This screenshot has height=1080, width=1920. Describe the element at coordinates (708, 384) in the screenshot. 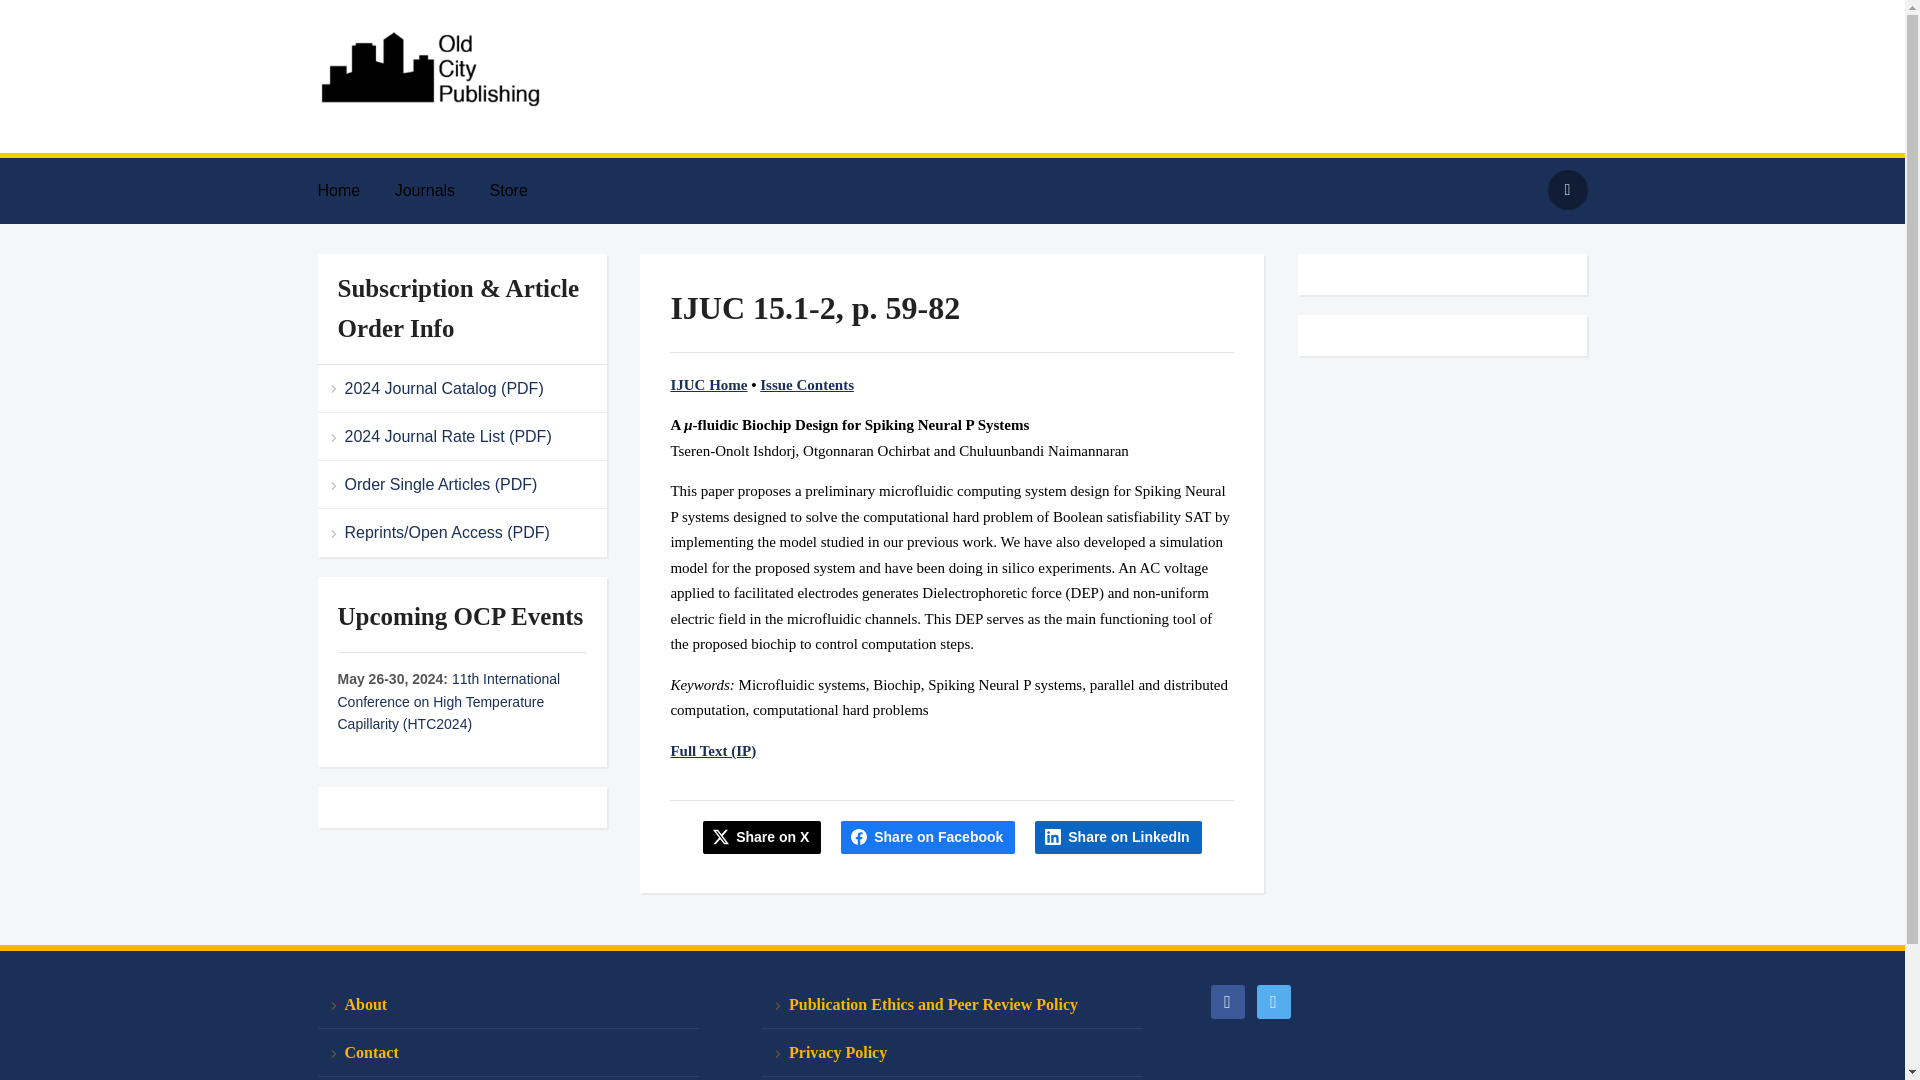

I see `IJUC Home` at that location.